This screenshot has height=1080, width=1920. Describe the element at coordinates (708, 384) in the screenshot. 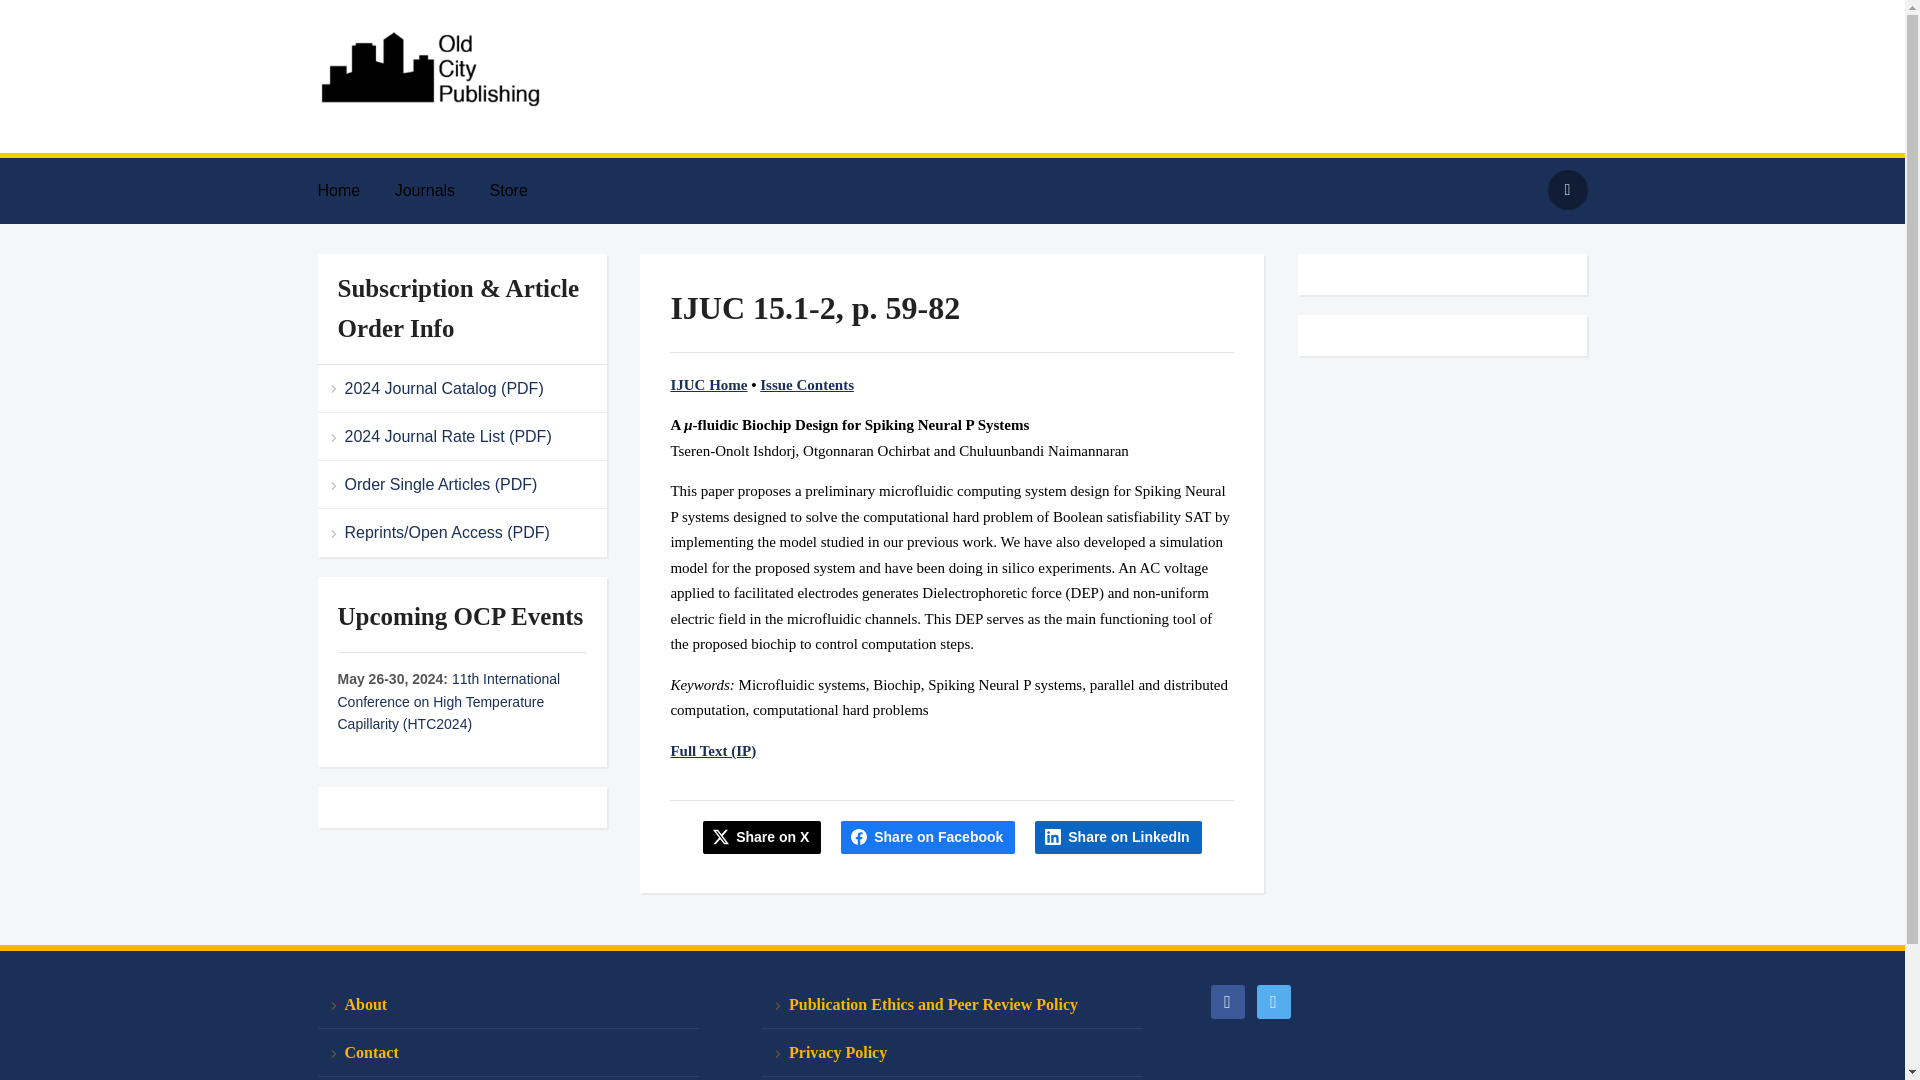

I see `IJUC Home` at that location.